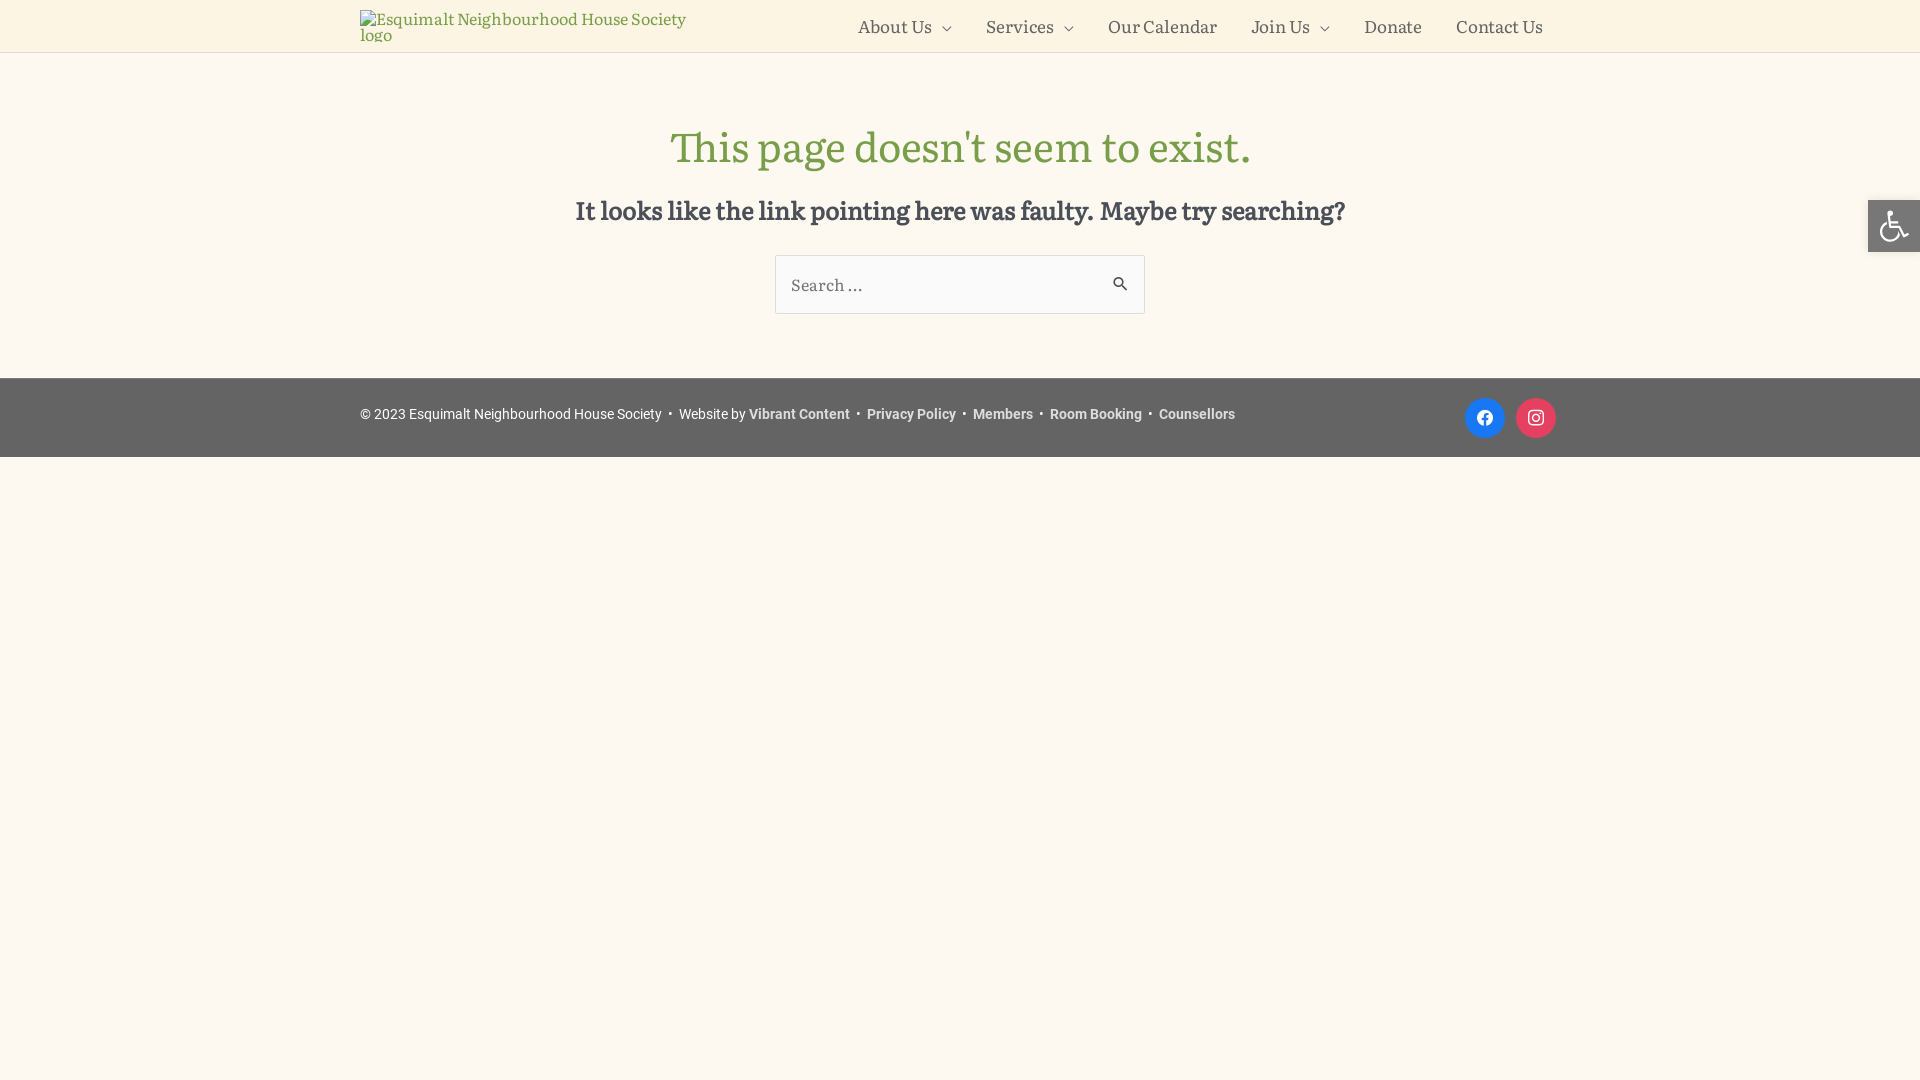 Image resolution: width=1920 pixels, height=1080 pixels. Describe the element at coordinates (1002, 414) in the screenshot. I see `Members` at that location.